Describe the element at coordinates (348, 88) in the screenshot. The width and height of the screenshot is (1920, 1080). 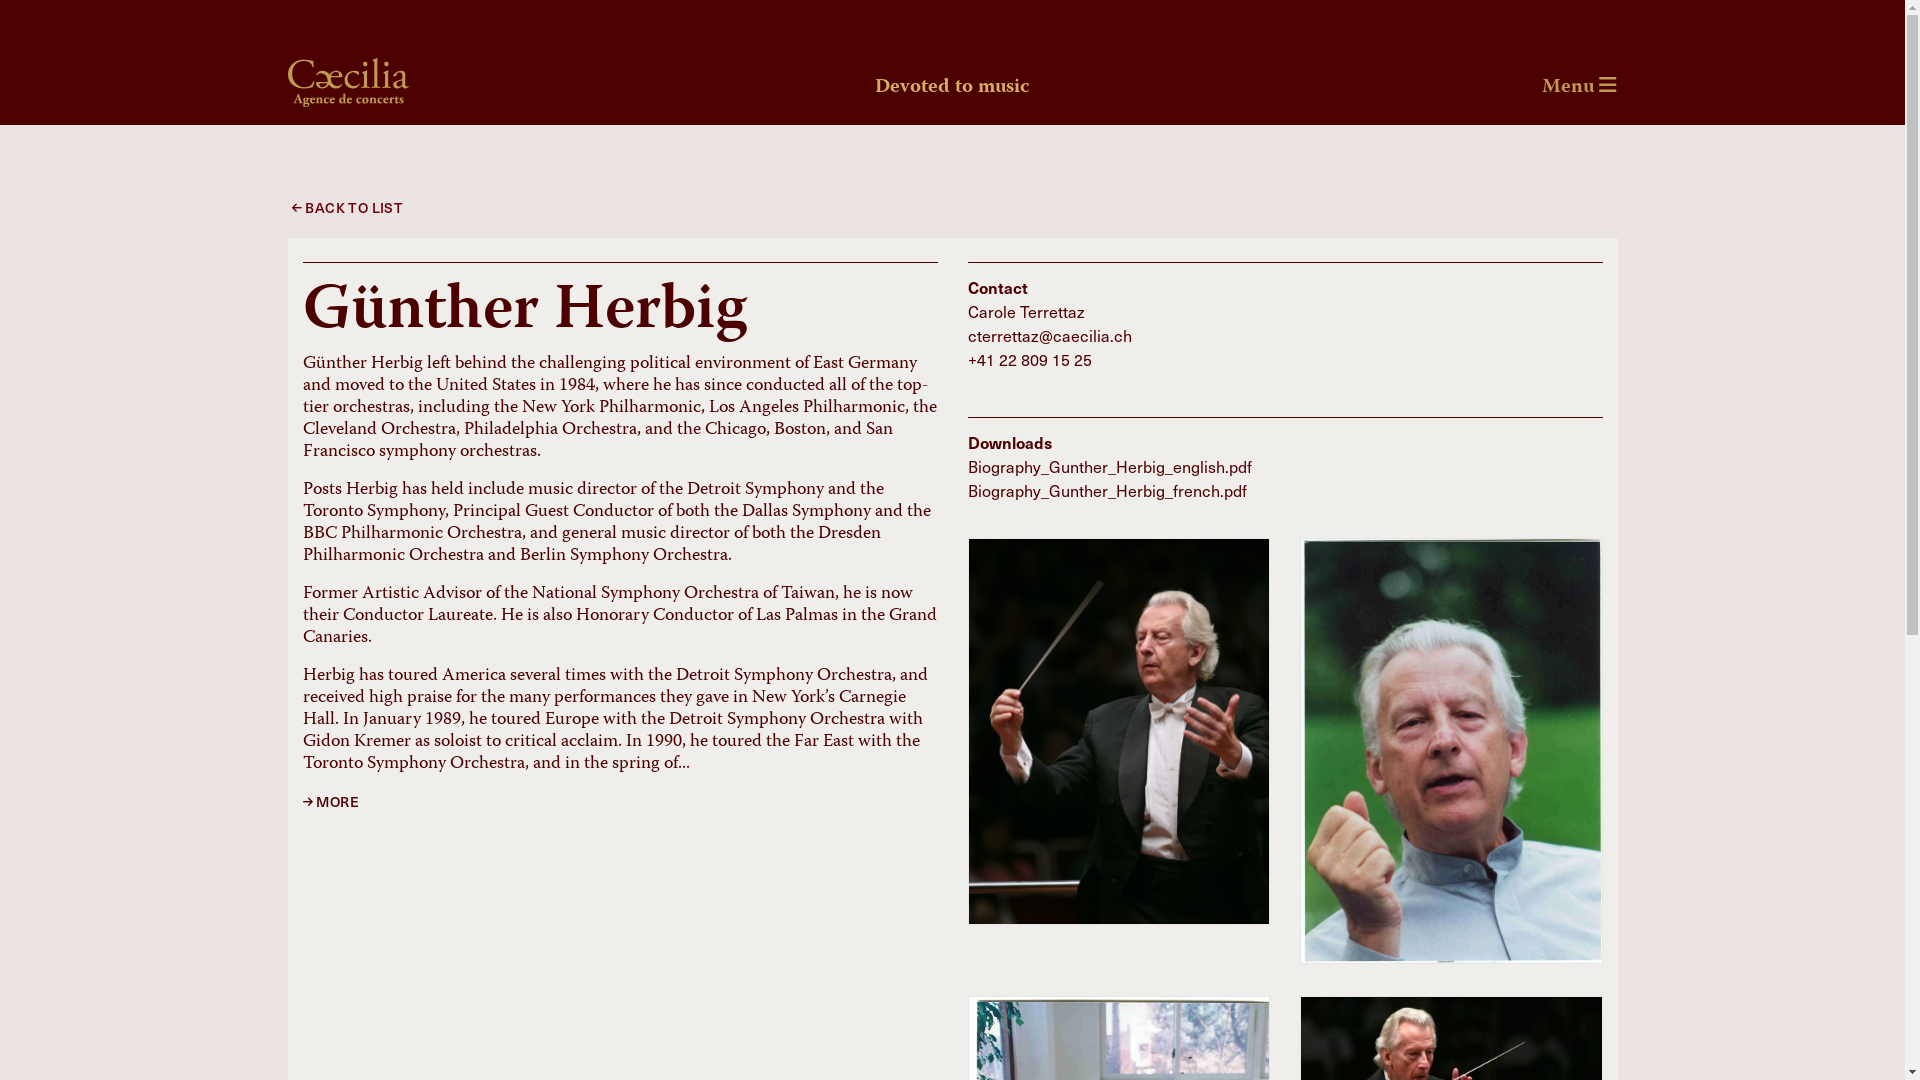
I see `Caecilia` at that location.